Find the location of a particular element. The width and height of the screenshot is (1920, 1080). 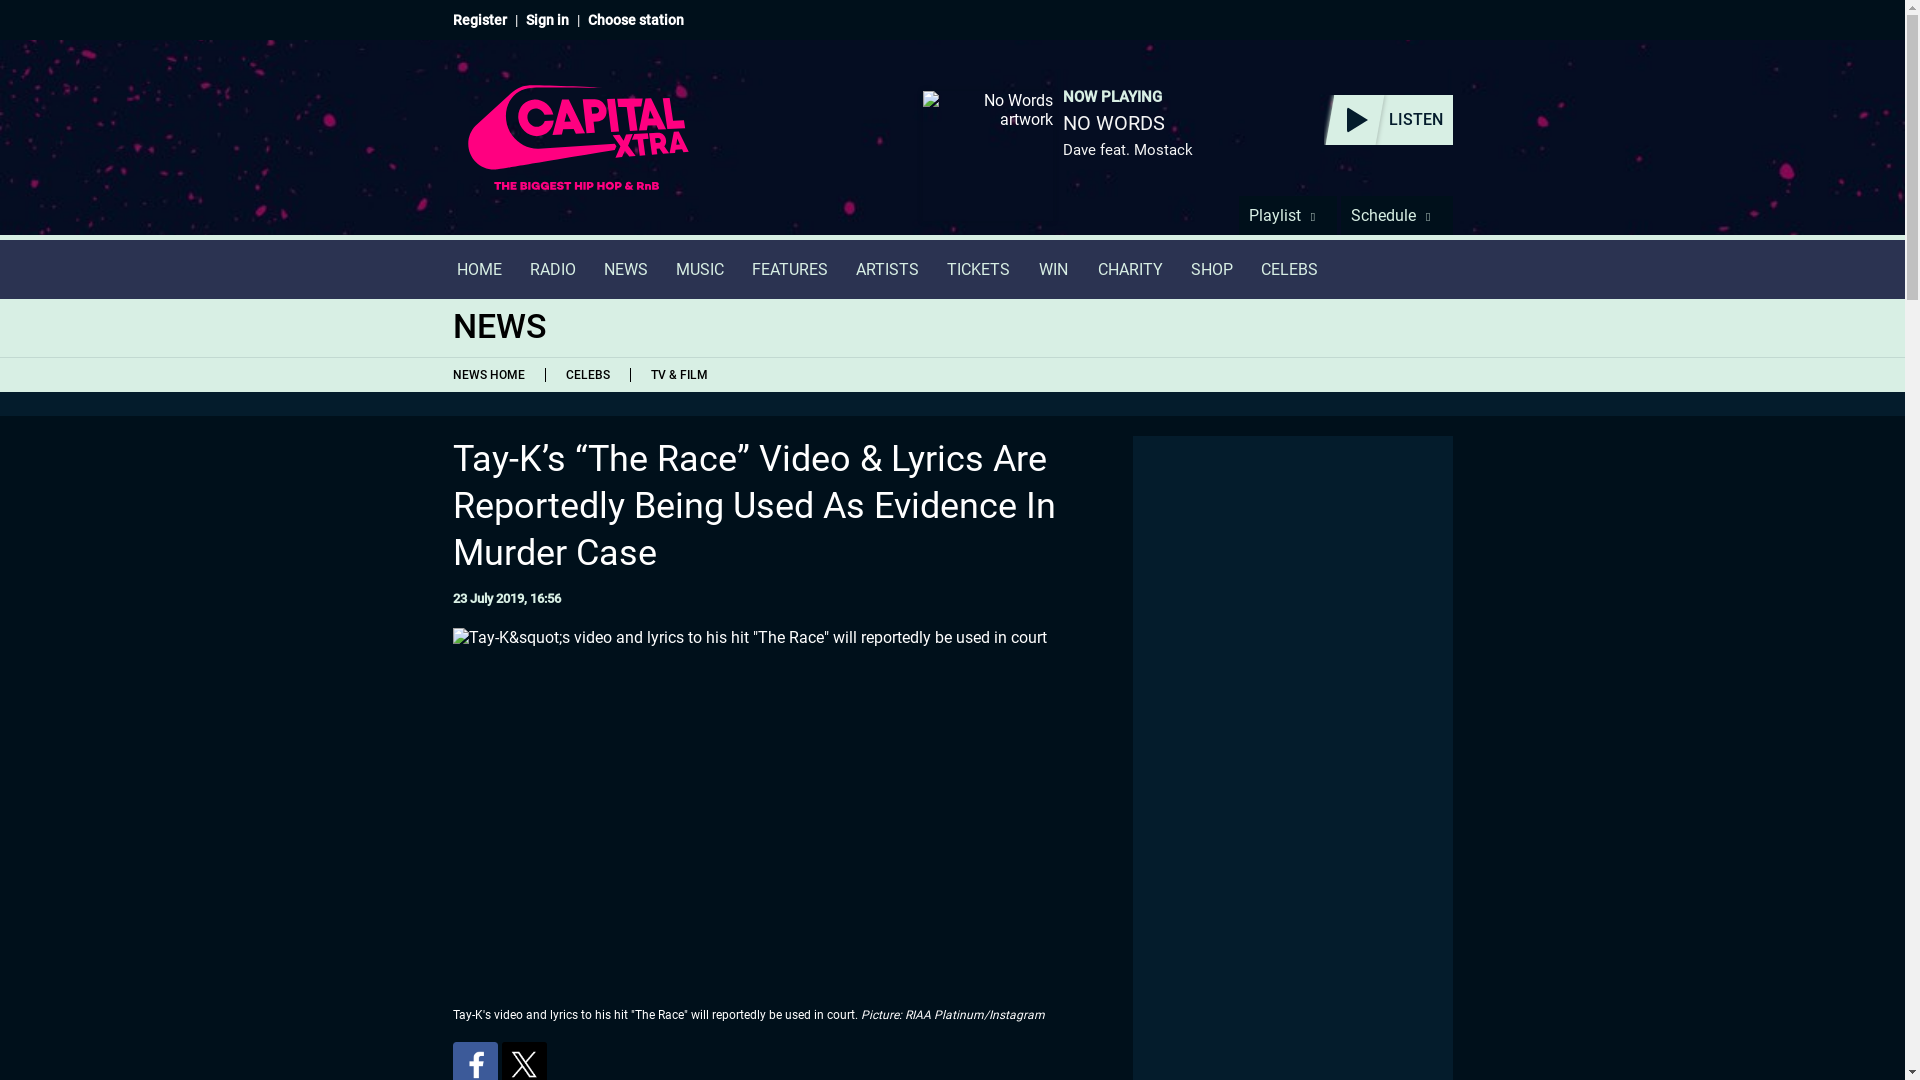

NEWS HOME is located at coordinates (492, 375).